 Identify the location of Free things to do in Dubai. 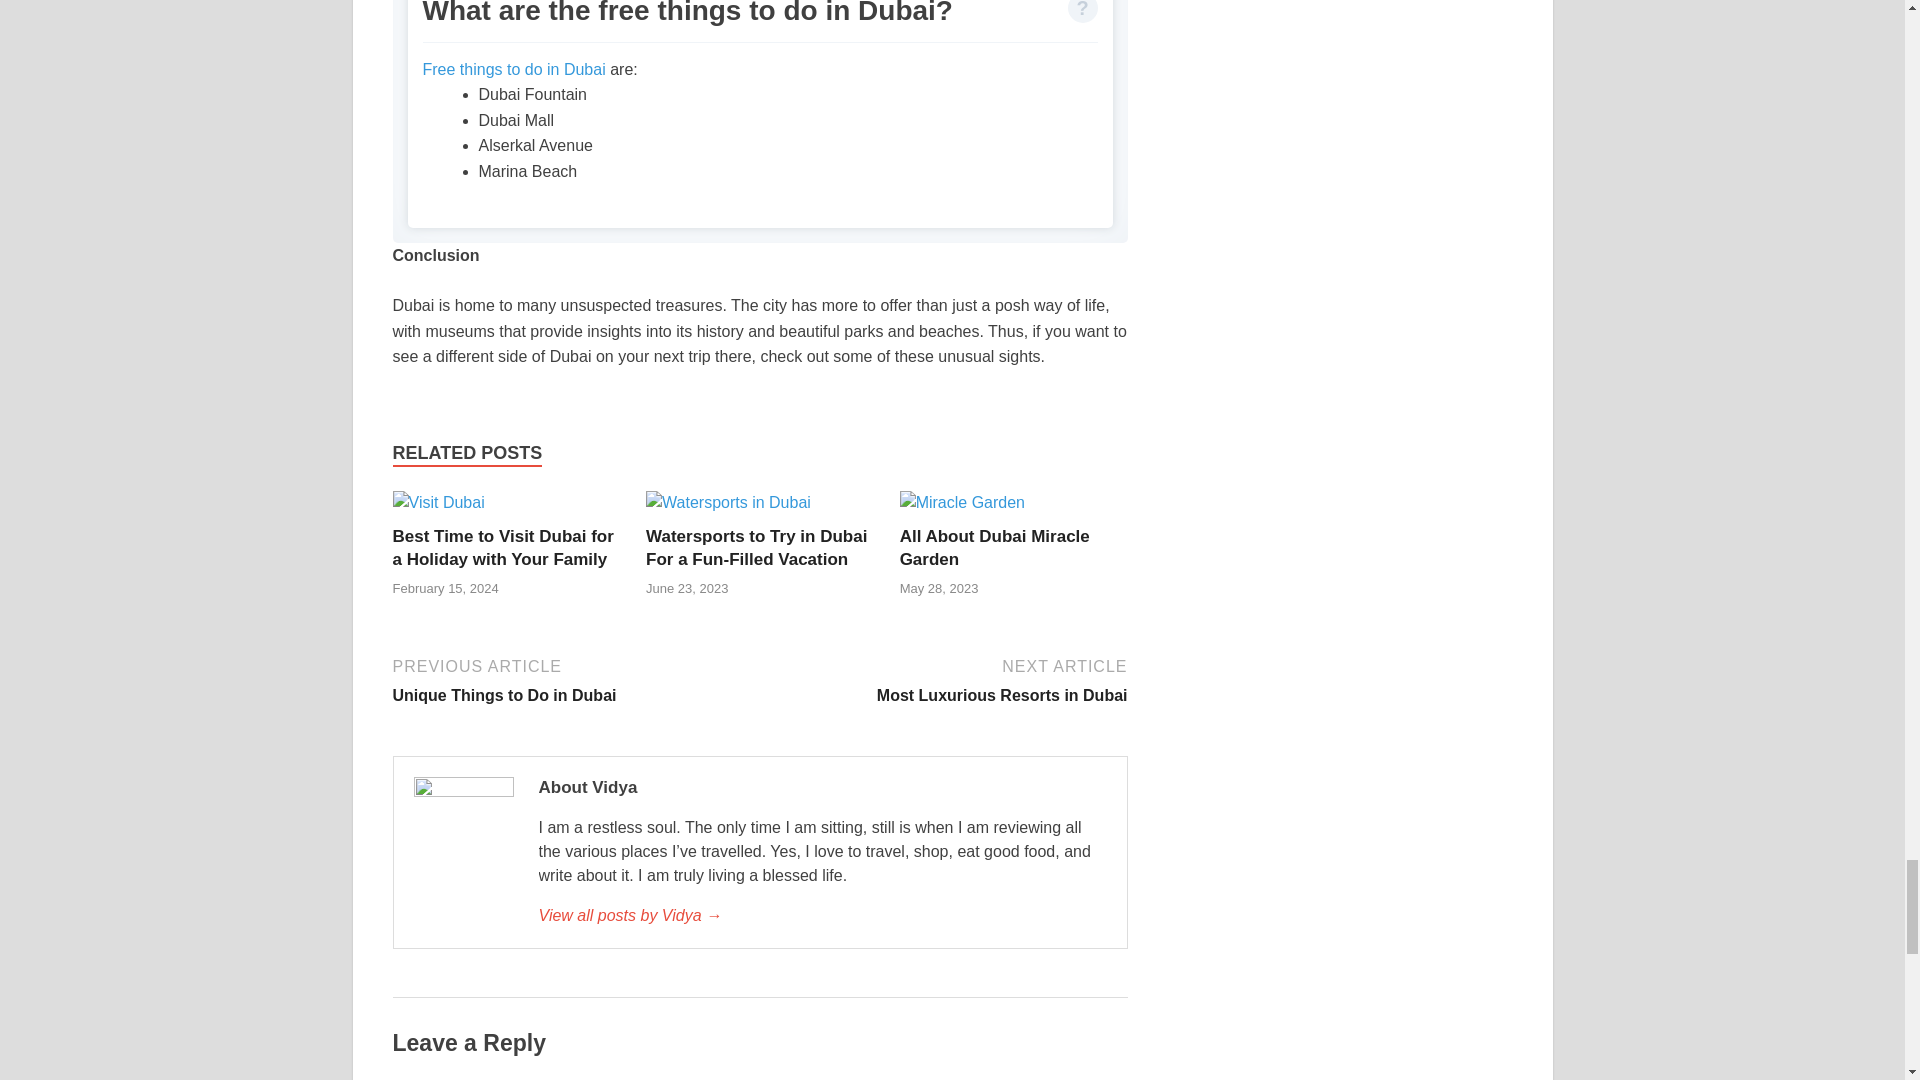
(513, 68).